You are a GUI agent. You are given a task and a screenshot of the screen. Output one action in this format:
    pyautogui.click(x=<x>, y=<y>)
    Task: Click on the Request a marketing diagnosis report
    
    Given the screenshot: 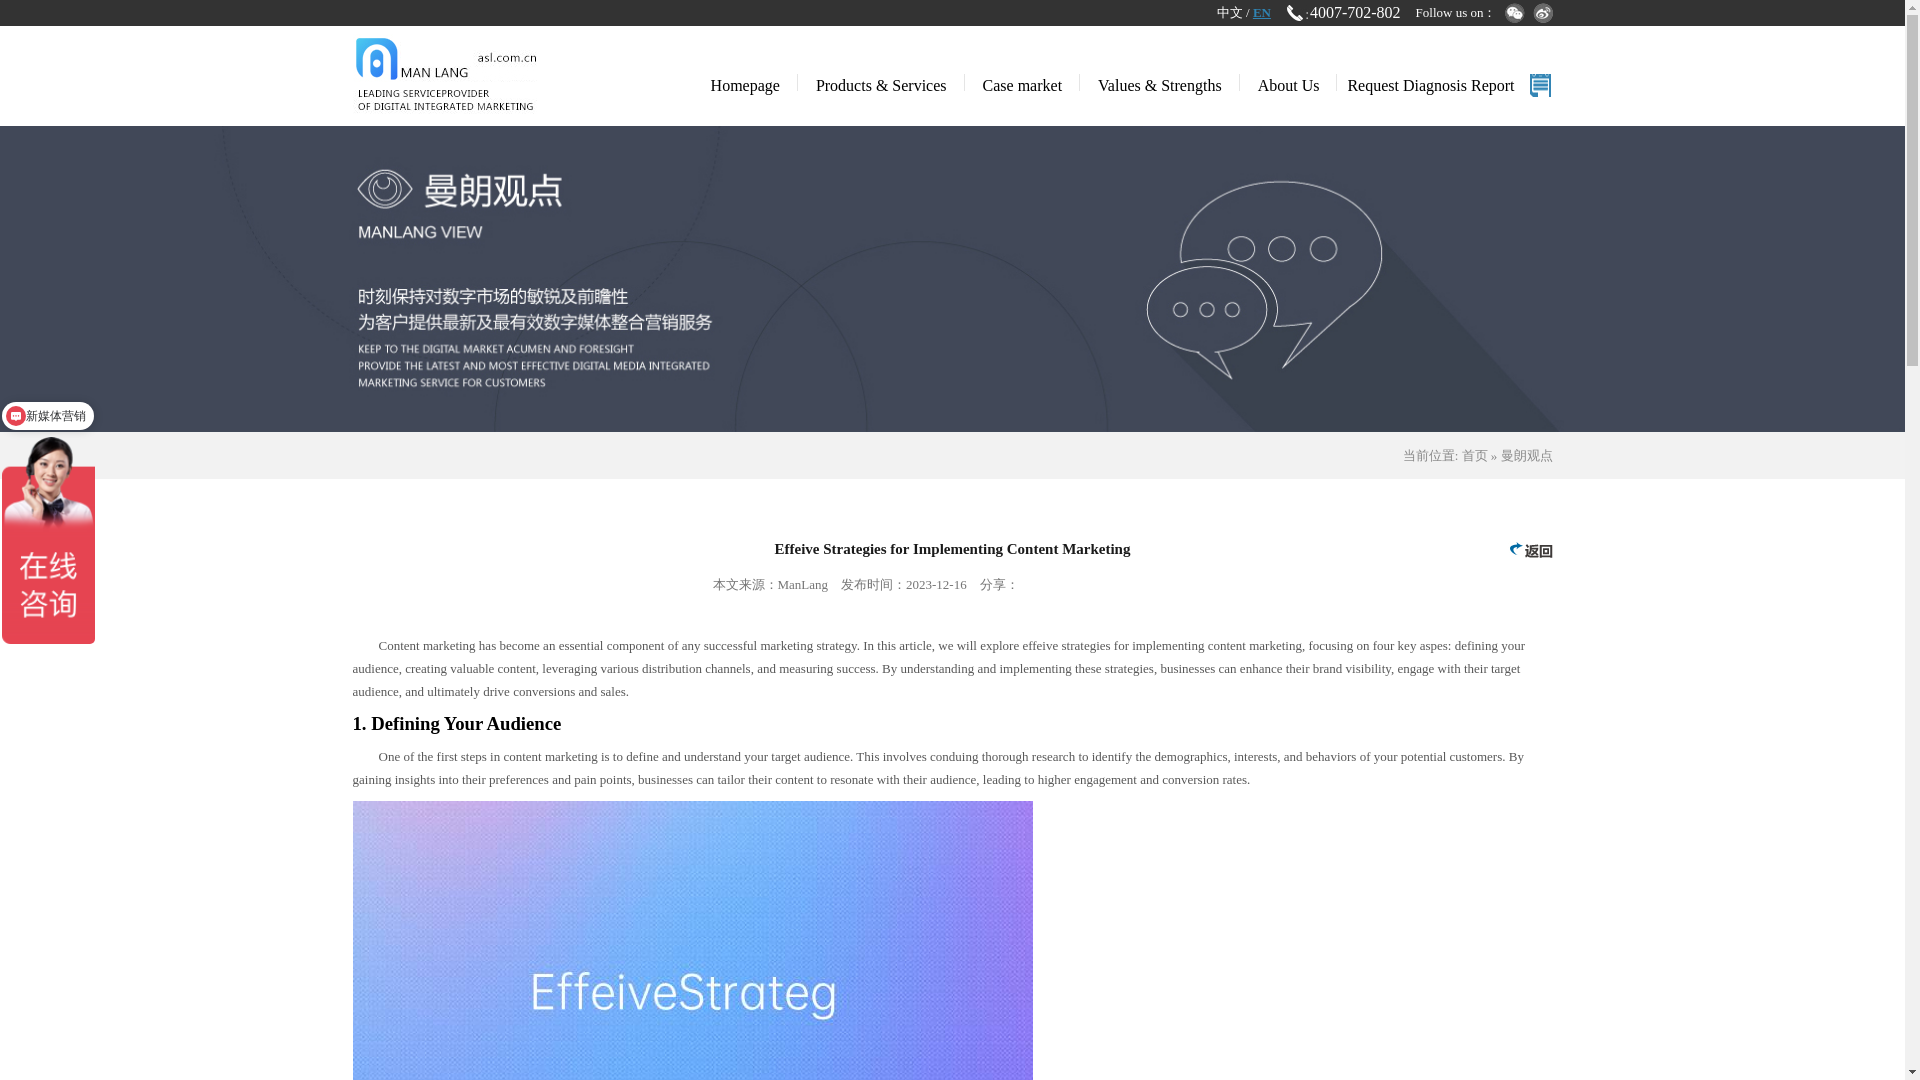 What is the action you would take?
    pyautogui.click(x=1449, y=86)
    